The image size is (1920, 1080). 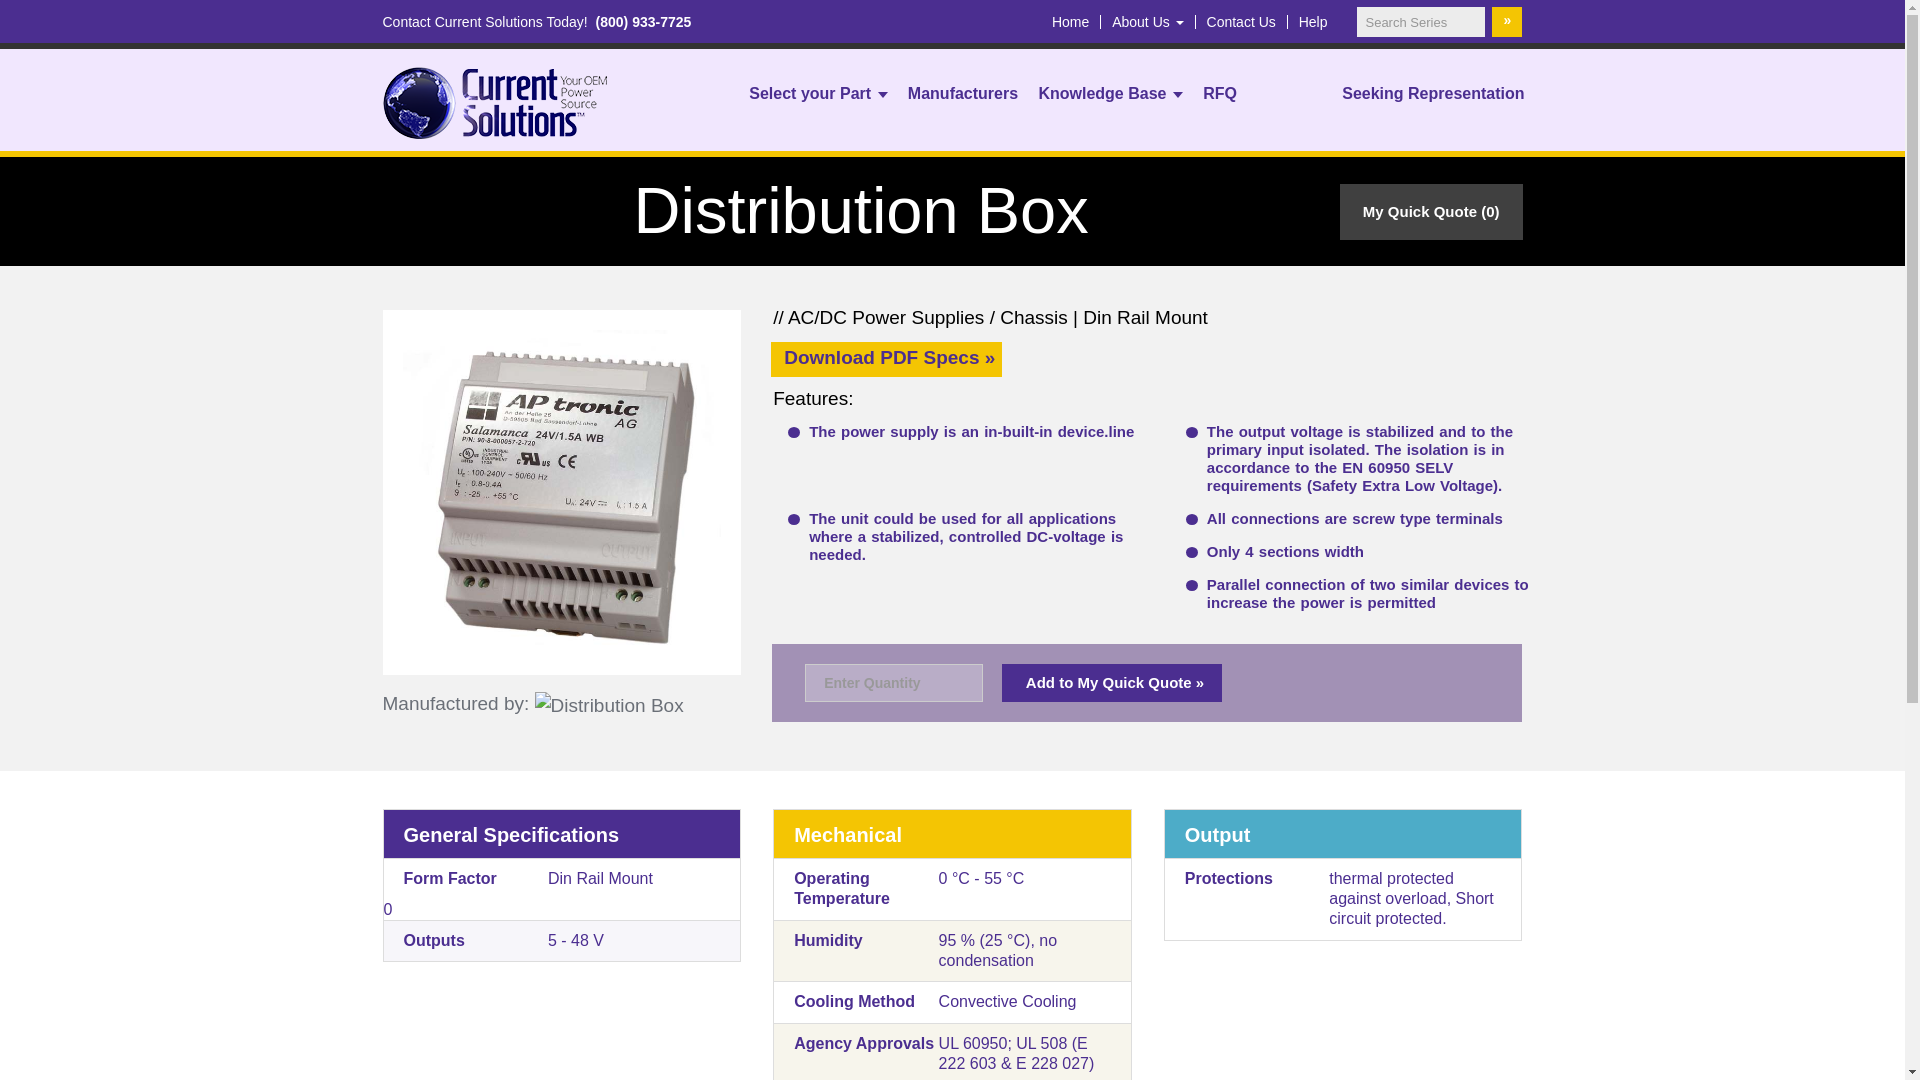 I want to click on Home, so click(x=1070, y=22).